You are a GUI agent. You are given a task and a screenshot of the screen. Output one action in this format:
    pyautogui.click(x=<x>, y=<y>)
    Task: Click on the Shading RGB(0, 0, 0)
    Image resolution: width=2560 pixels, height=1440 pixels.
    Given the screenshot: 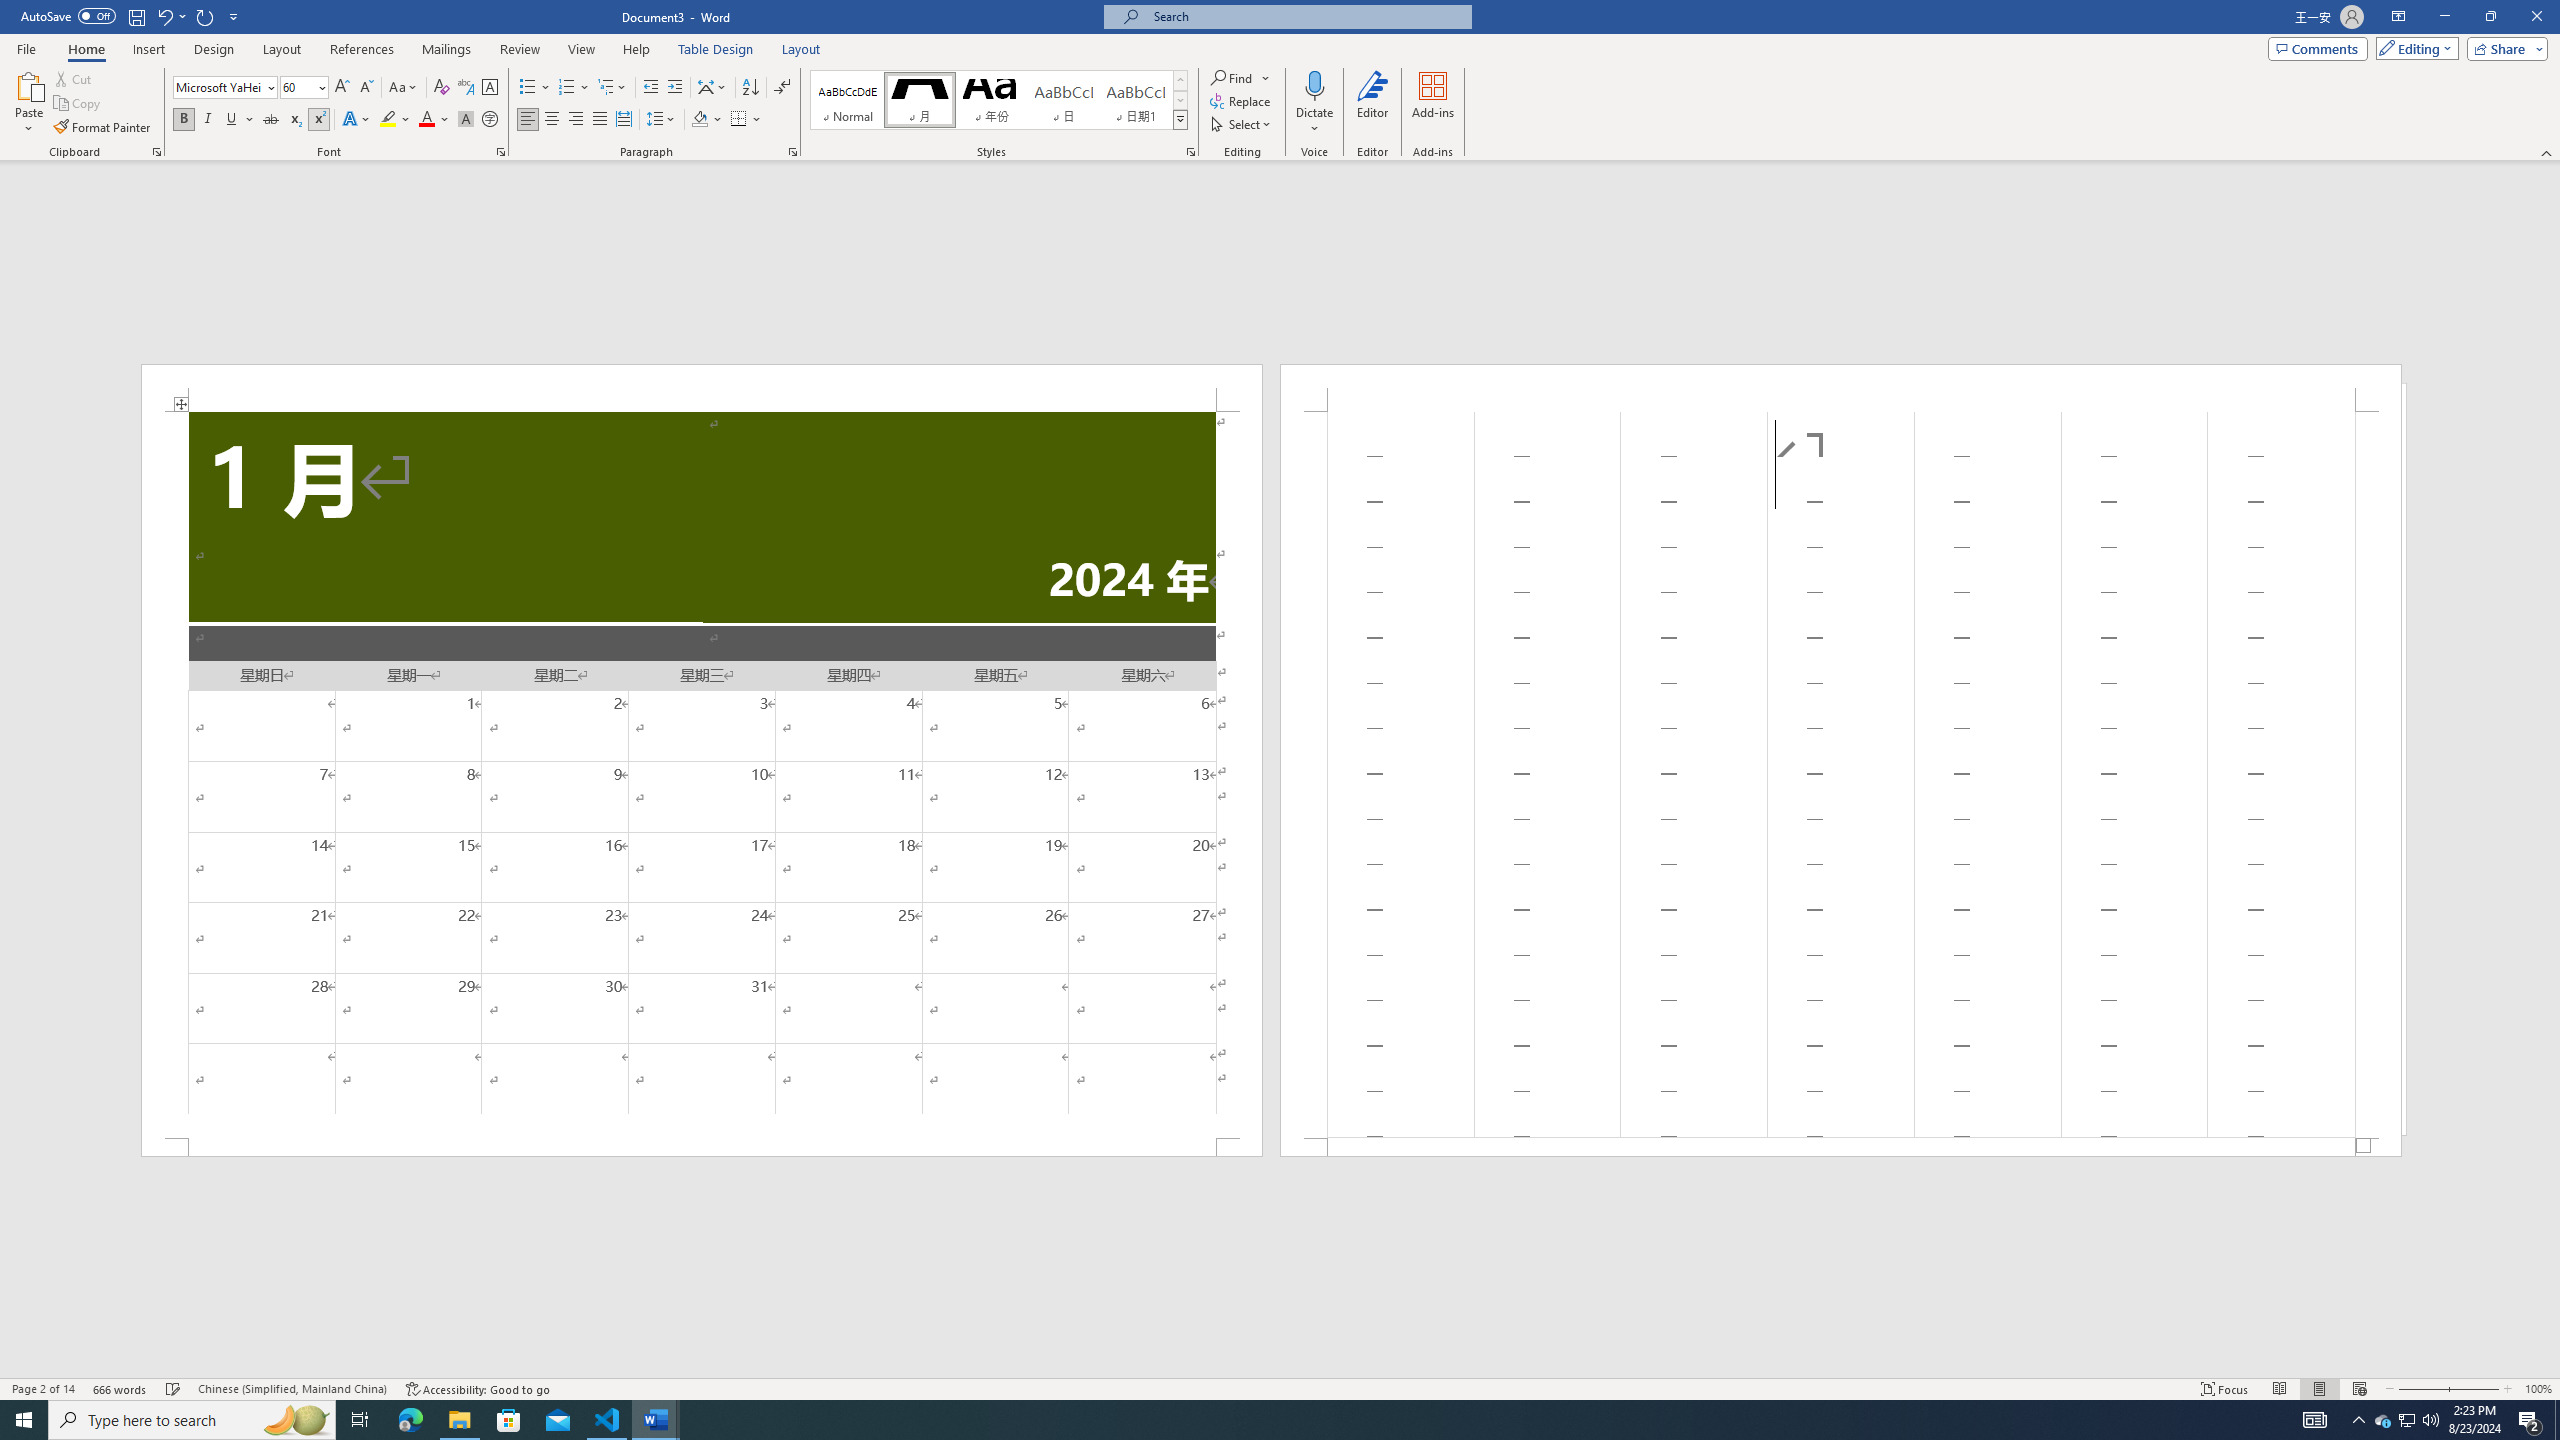 What is the action you would take?
    pyautogui.click(x=700, y=120)
    